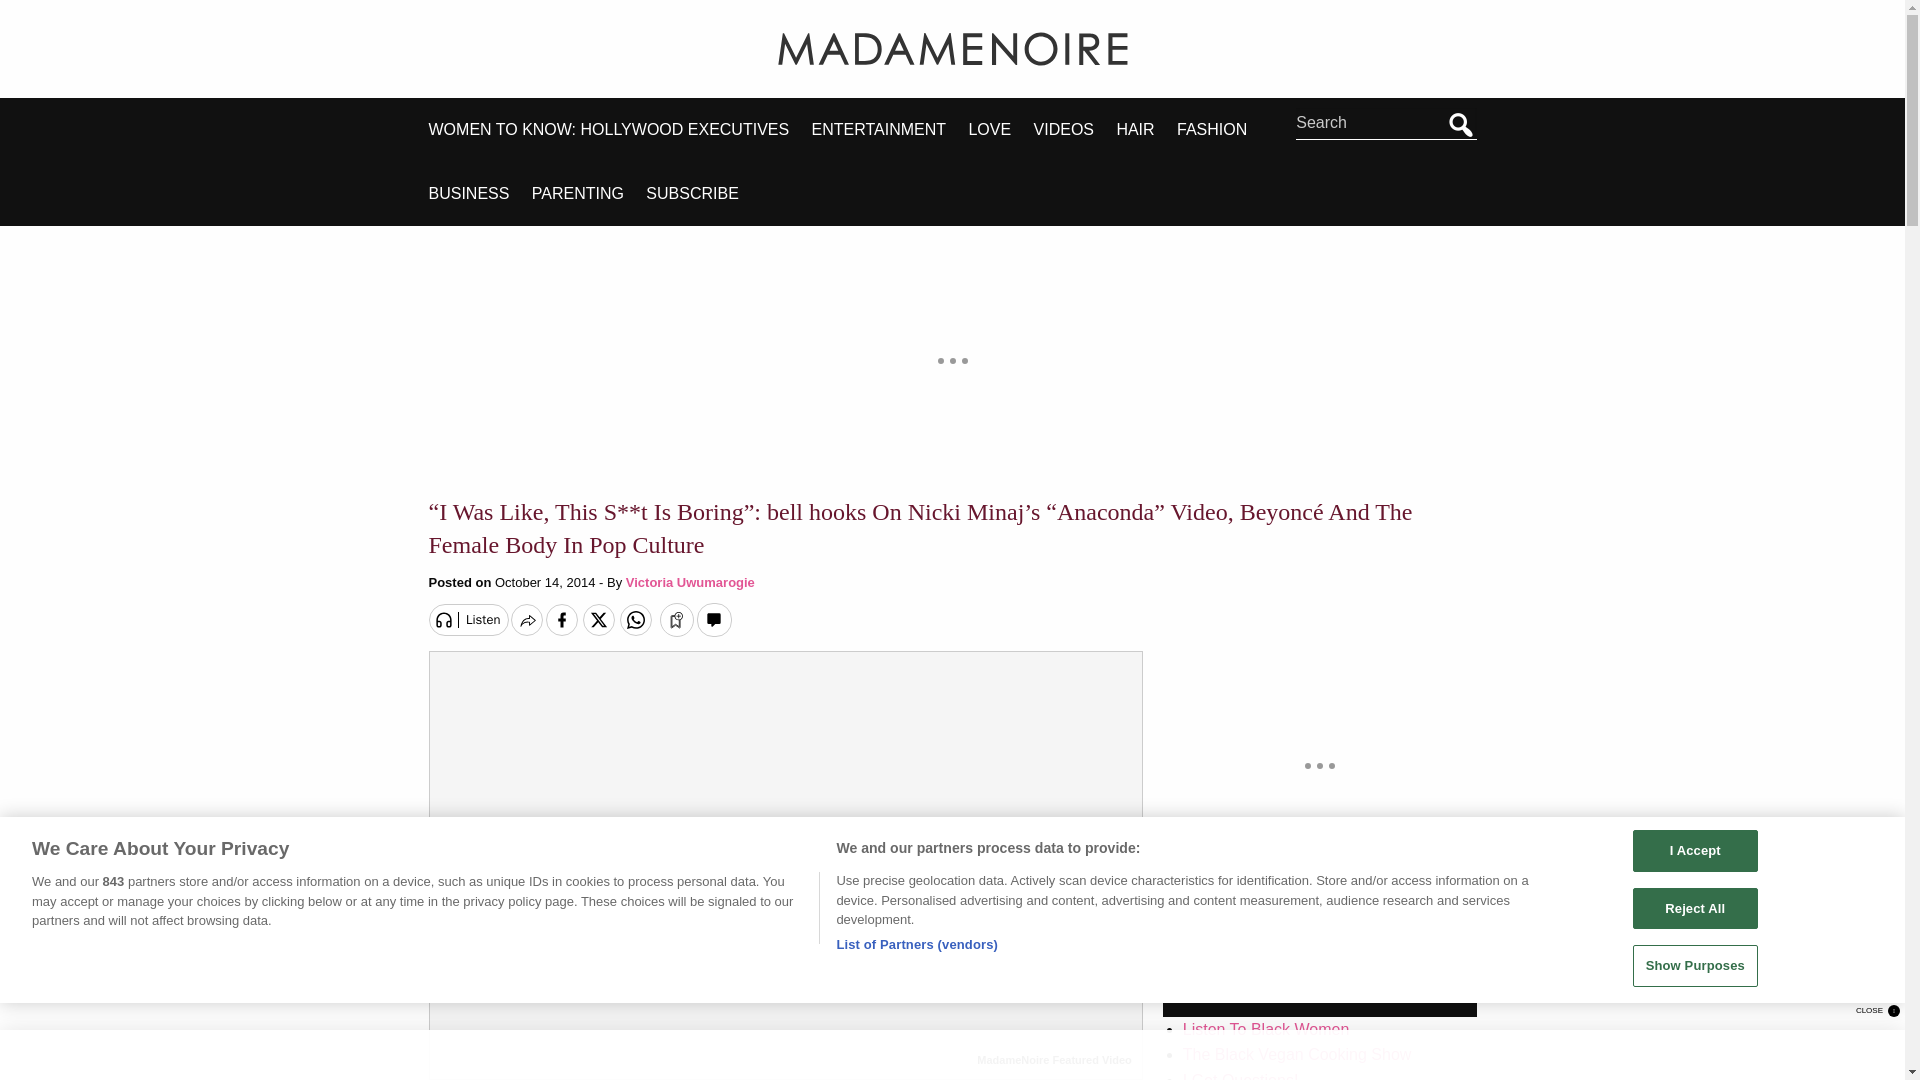 This screenshot has width=1920, height=1080. I want to click on VIDEOS, so click(1076, 130).